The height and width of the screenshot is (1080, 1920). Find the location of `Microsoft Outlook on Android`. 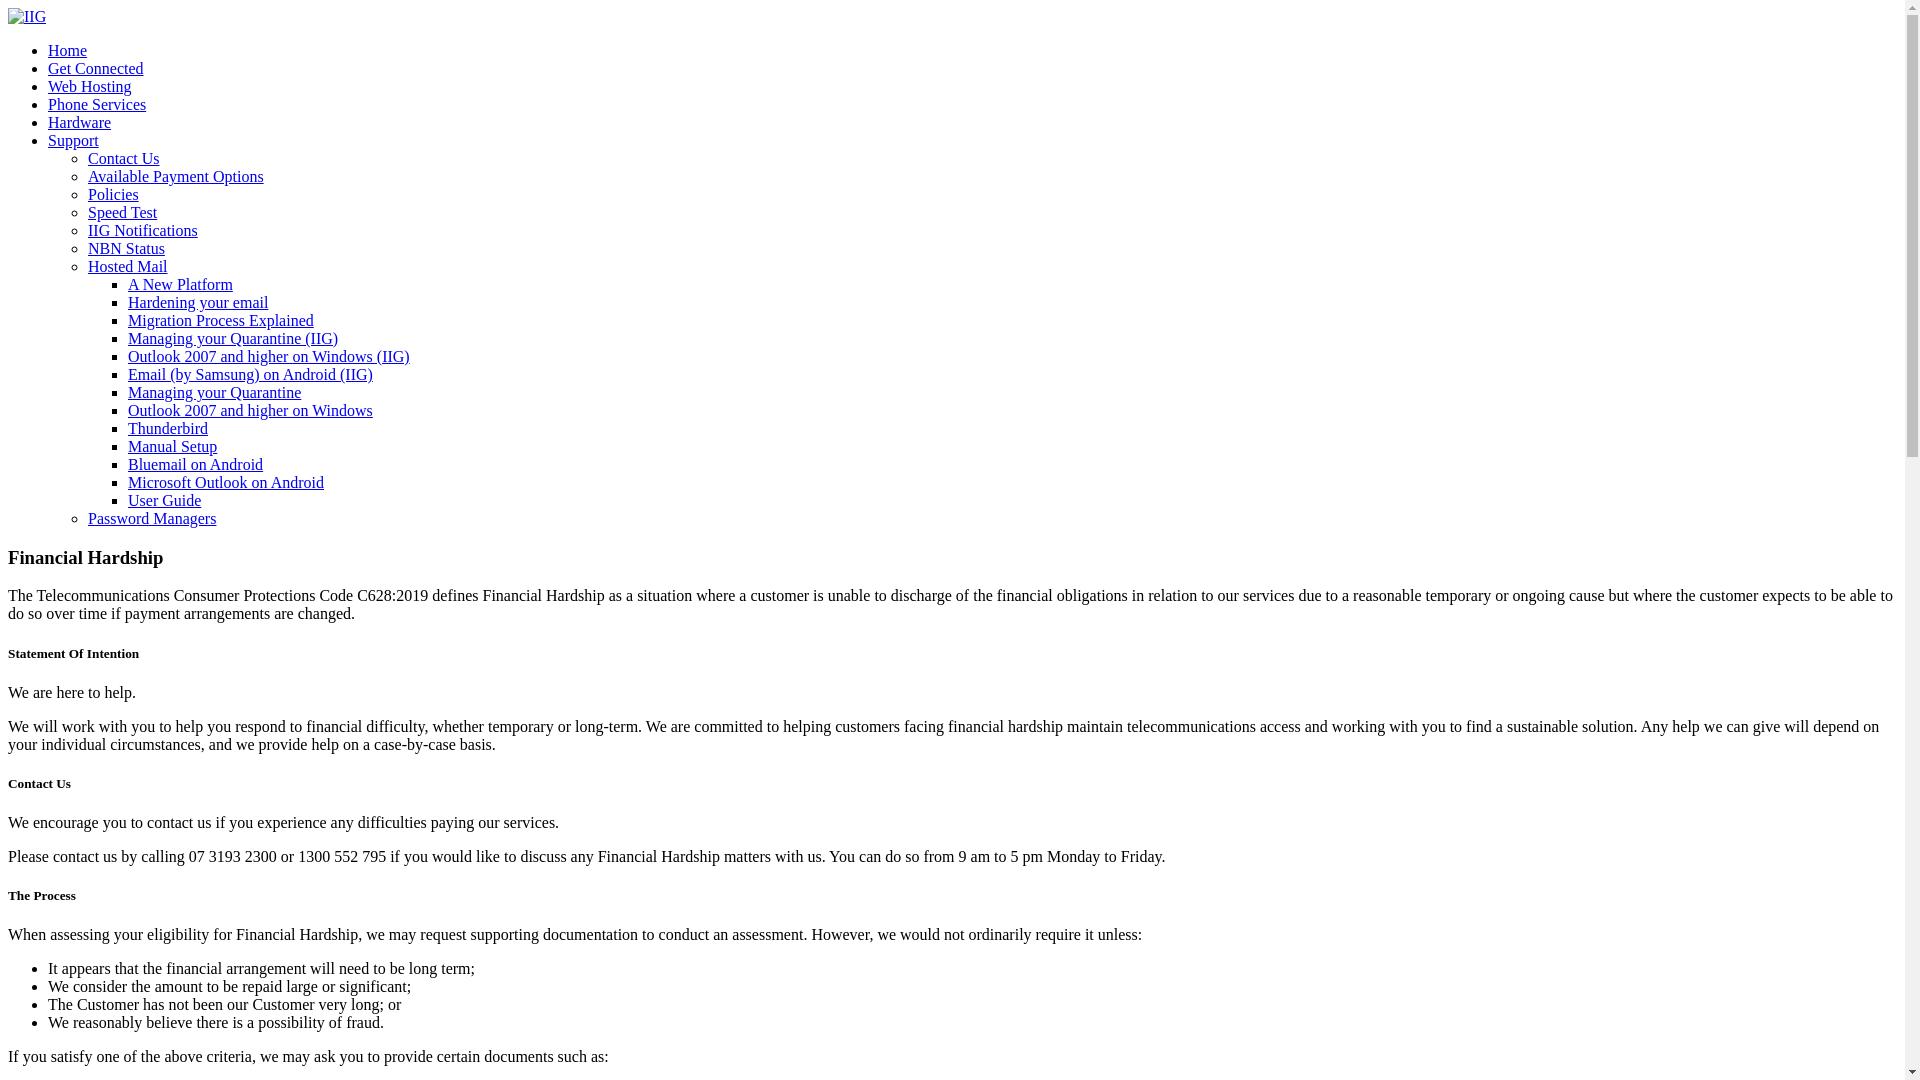

Microsoft Outlook on Android is located at coordinates (226, 482).